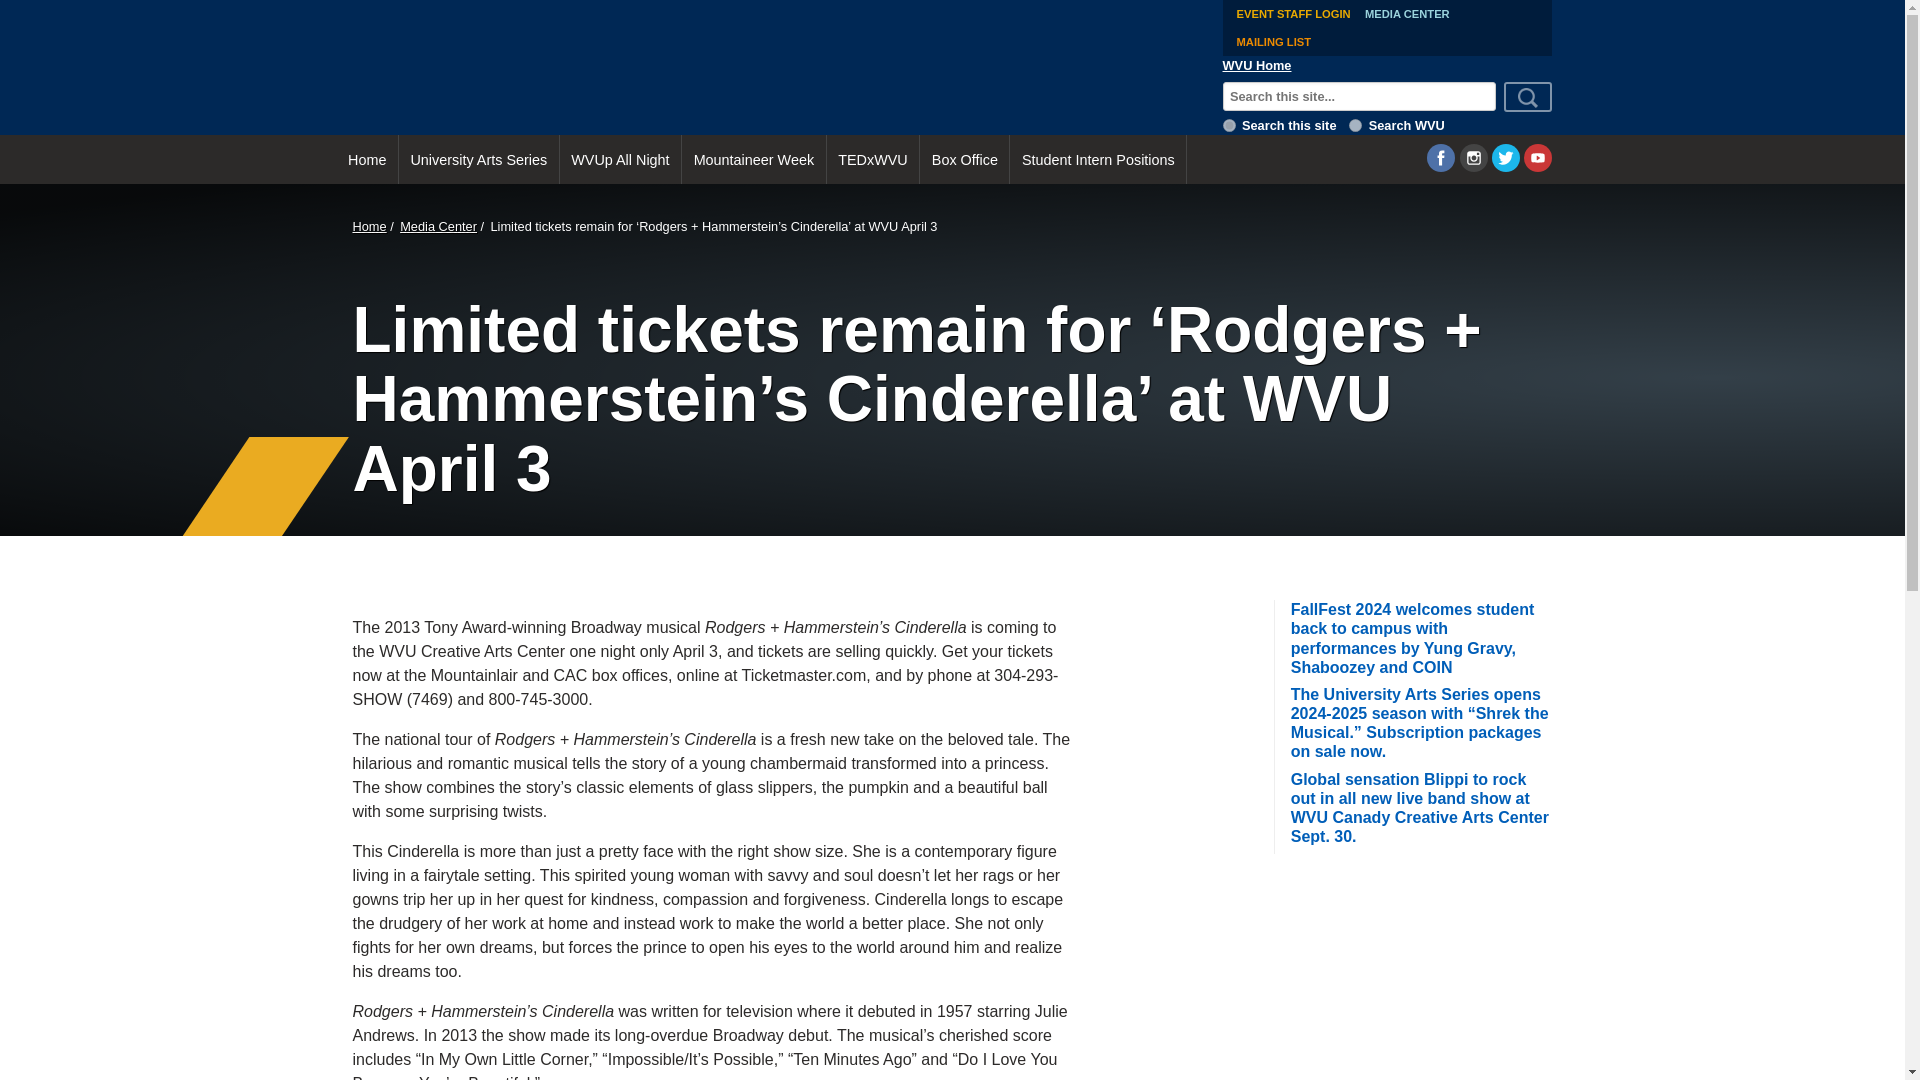  Describe the element at coordinates (1258, 65) in the screenshot. I see `WVU Home` at that location.